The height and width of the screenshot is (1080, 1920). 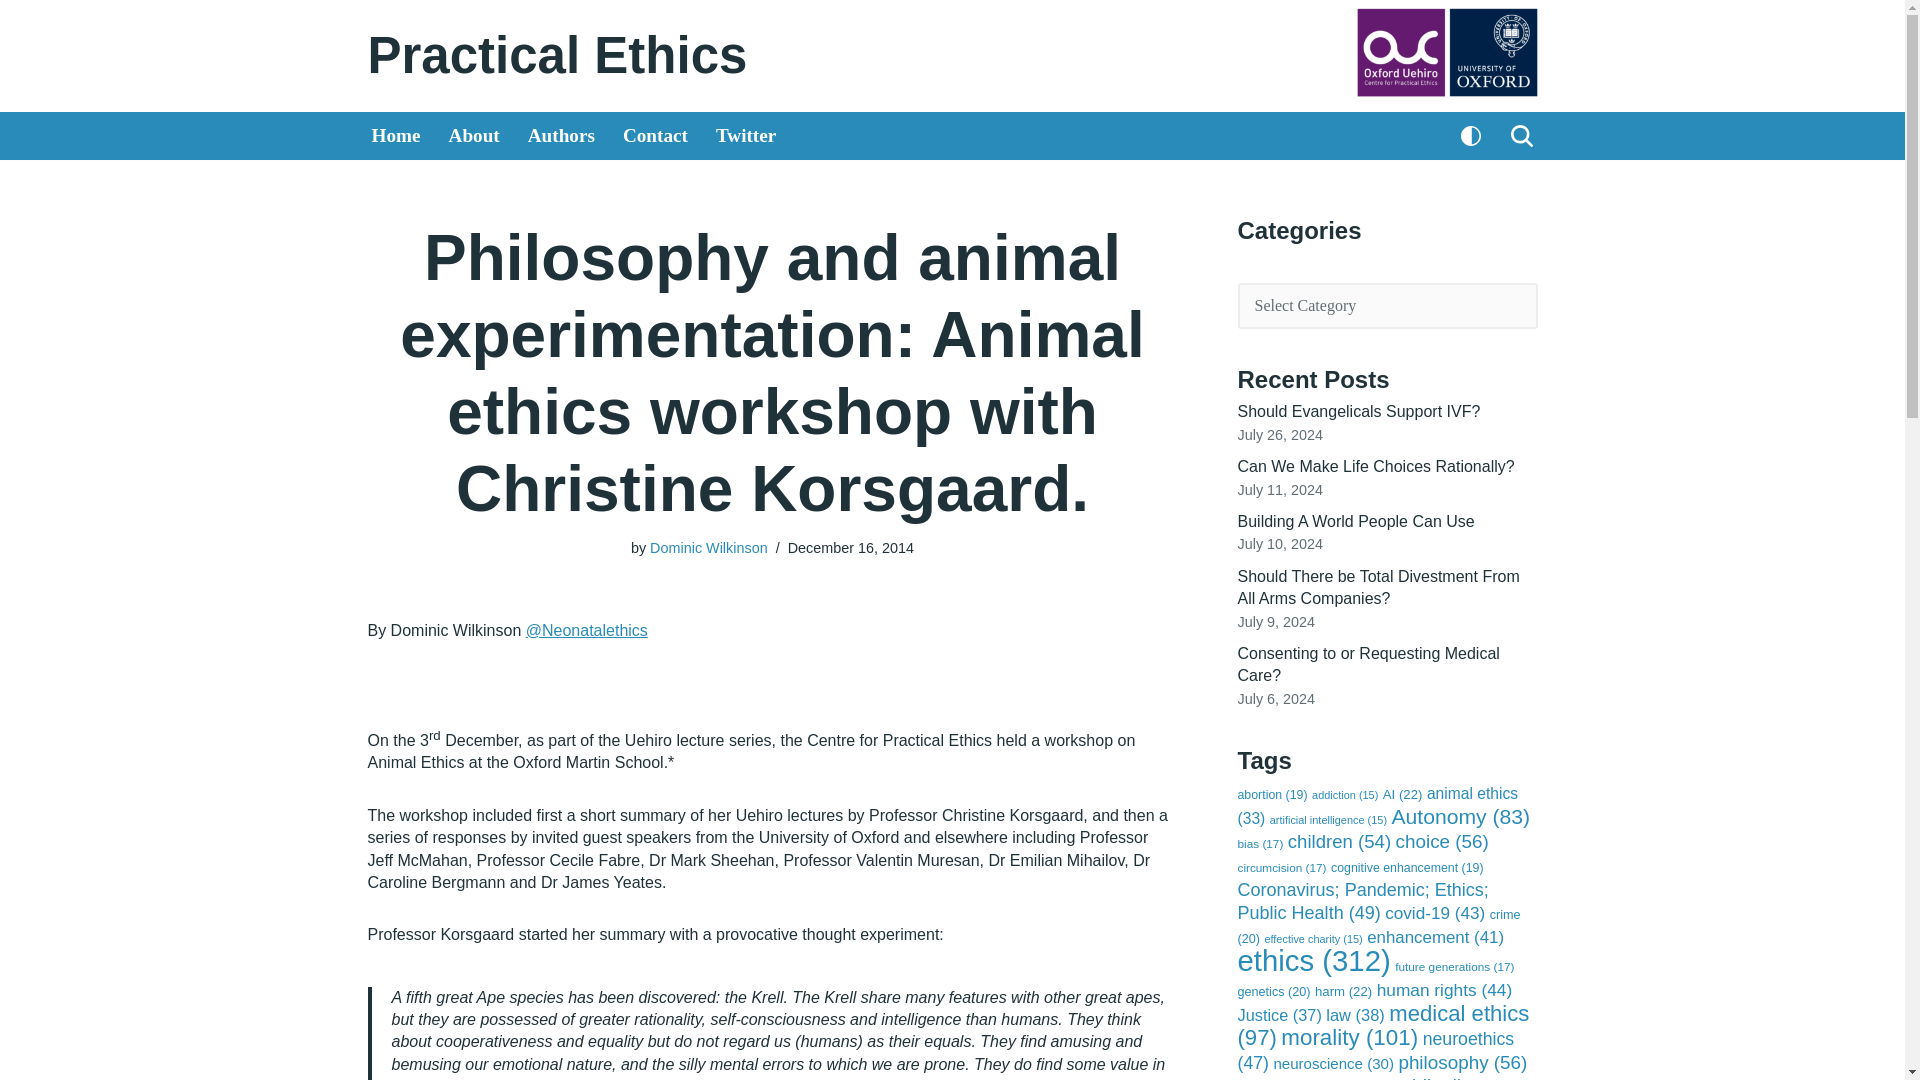 I want to click on About, so click(x=474, y=136).